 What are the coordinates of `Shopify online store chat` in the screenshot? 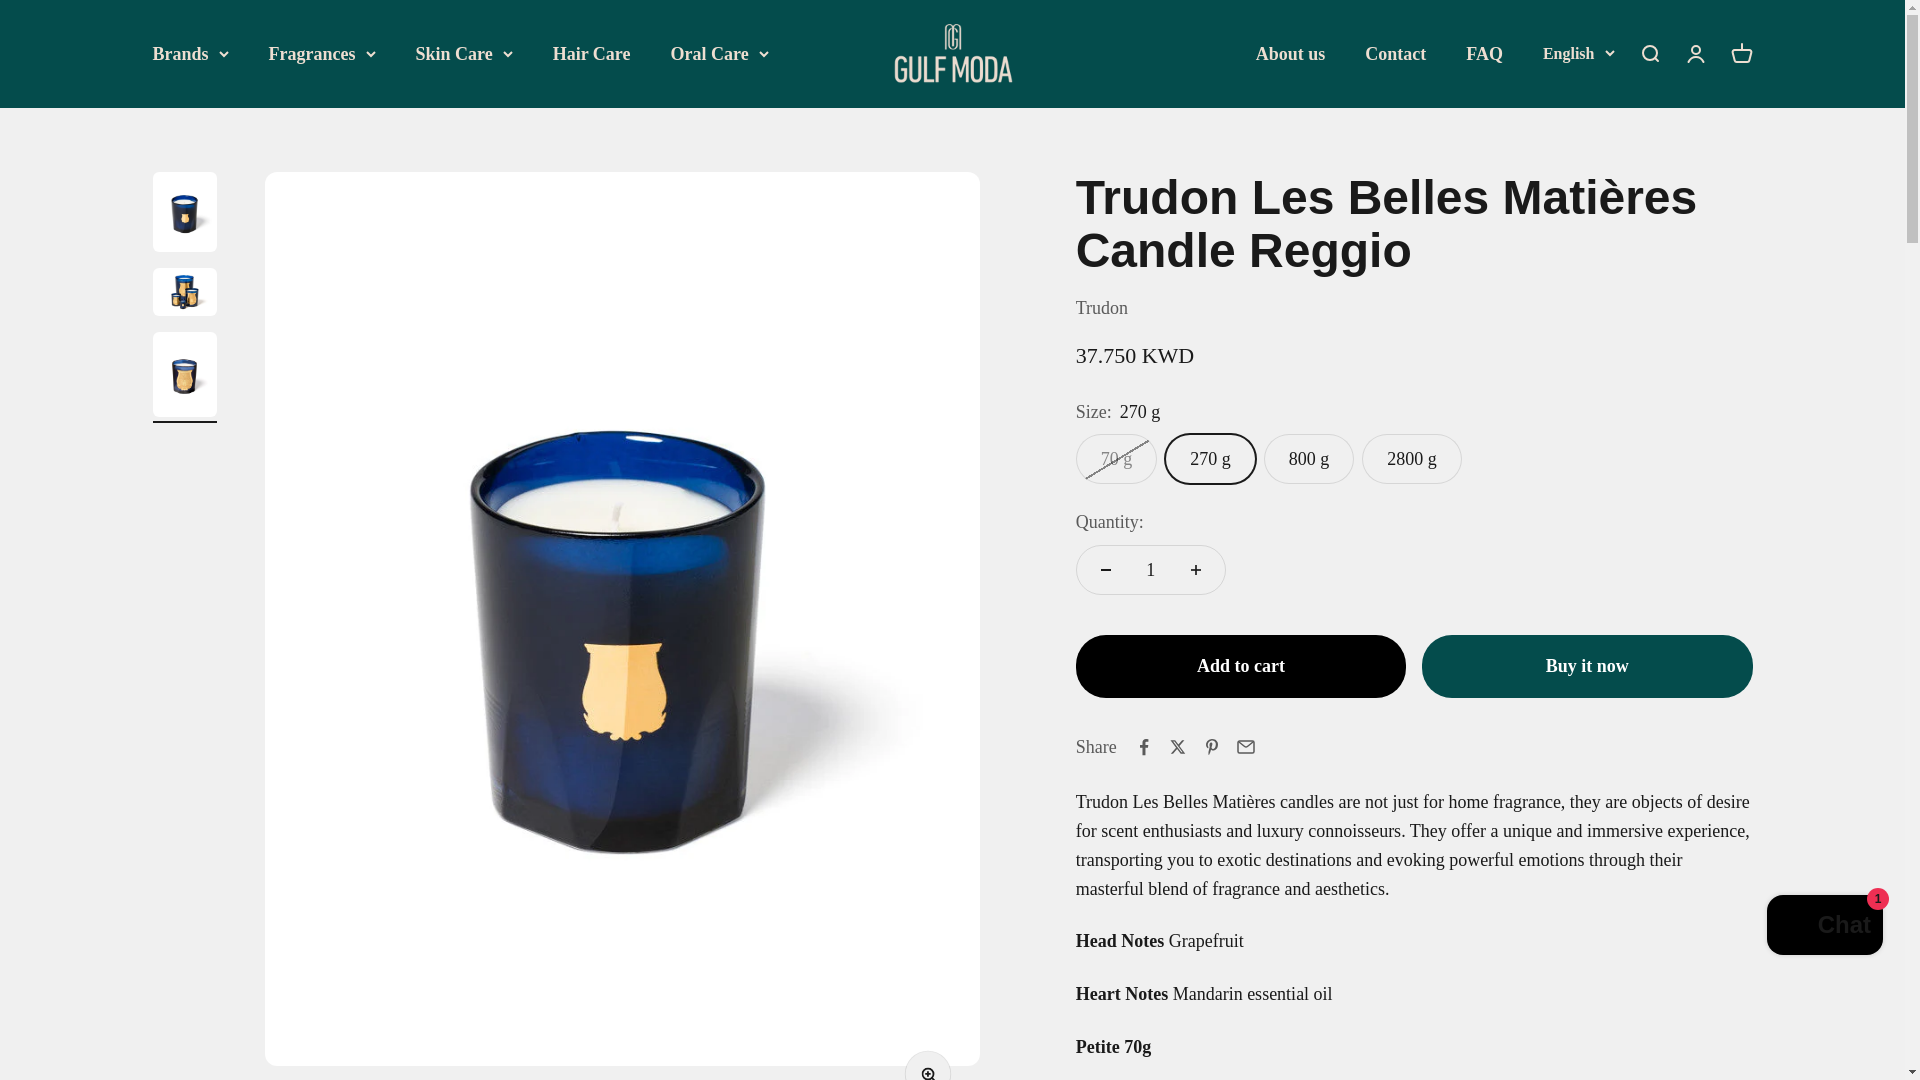 It's located at (1824, 928).